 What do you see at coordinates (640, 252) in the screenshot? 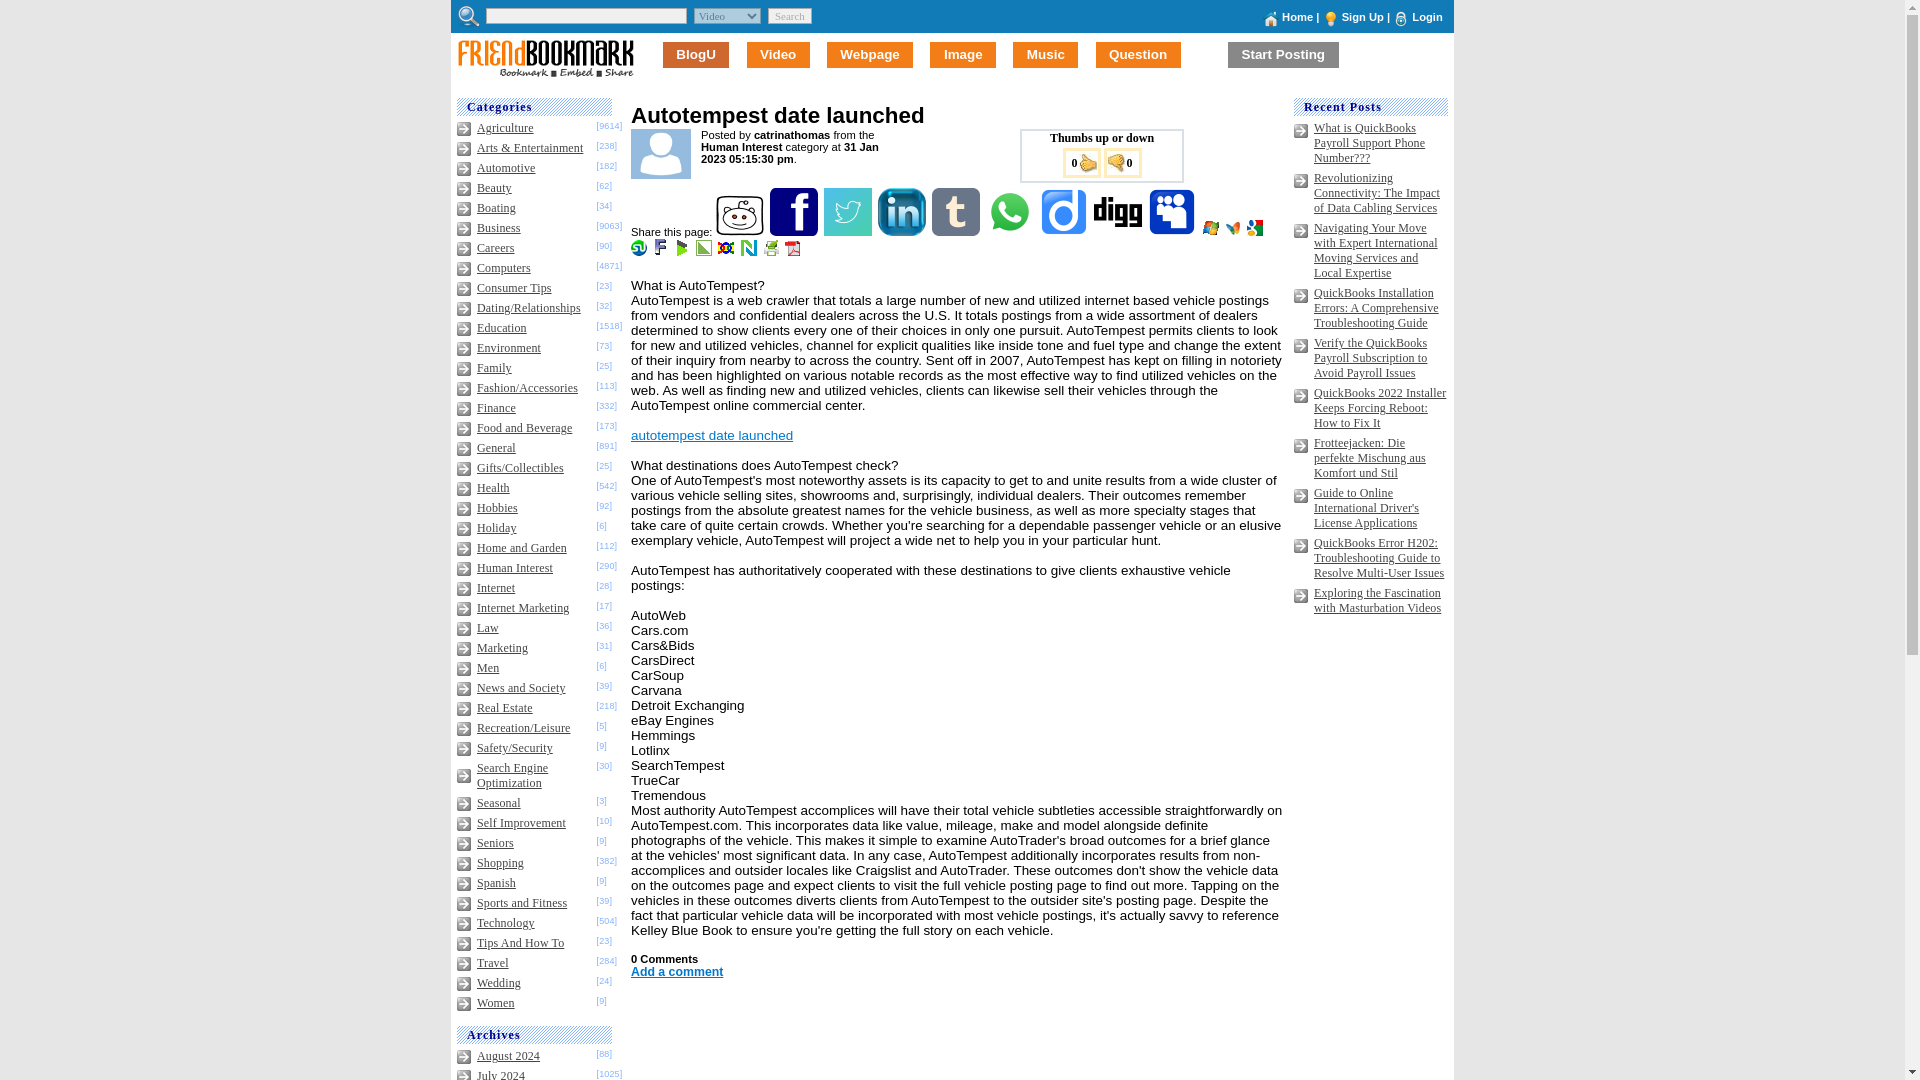
I see `StumbleUpon` at bounding box center [640, 252].